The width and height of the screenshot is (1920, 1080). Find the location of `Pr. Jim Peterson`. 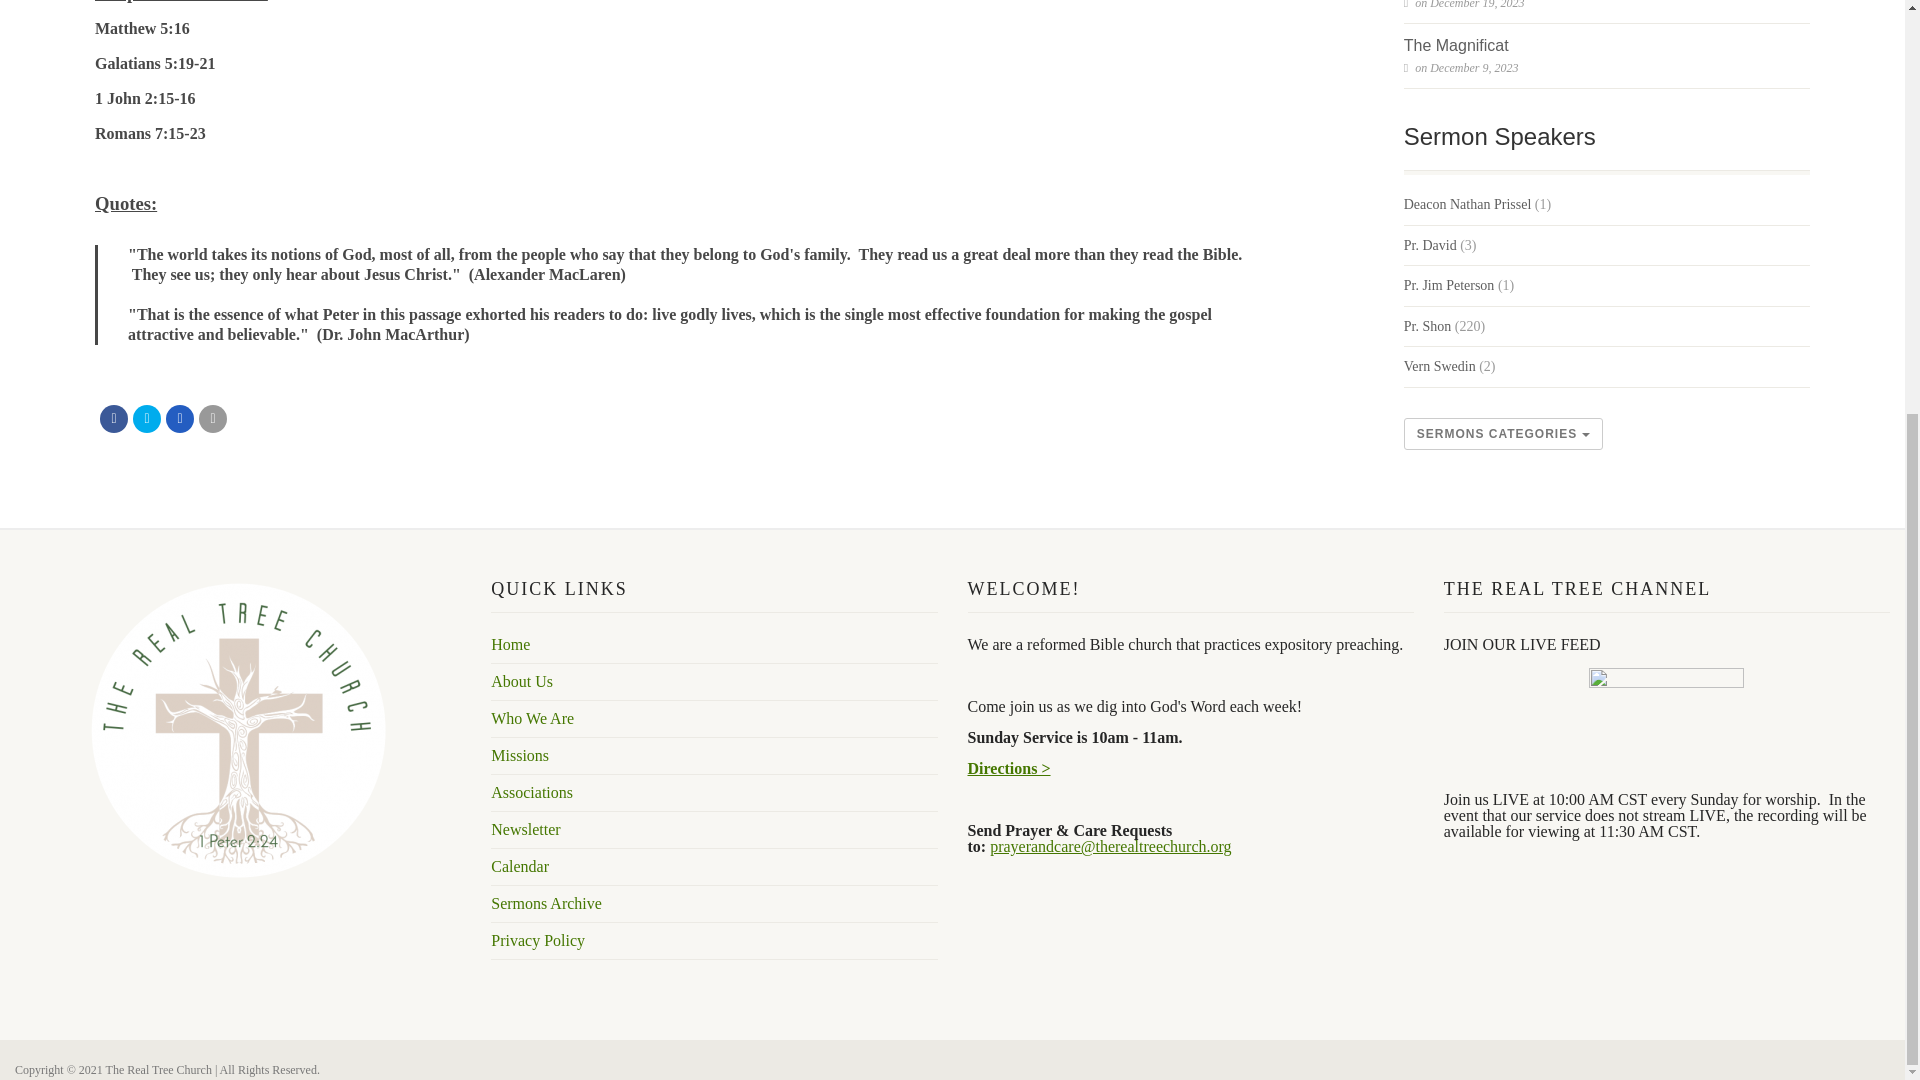

Pr. Jim Peterson is located at coordinates (1449, 286).